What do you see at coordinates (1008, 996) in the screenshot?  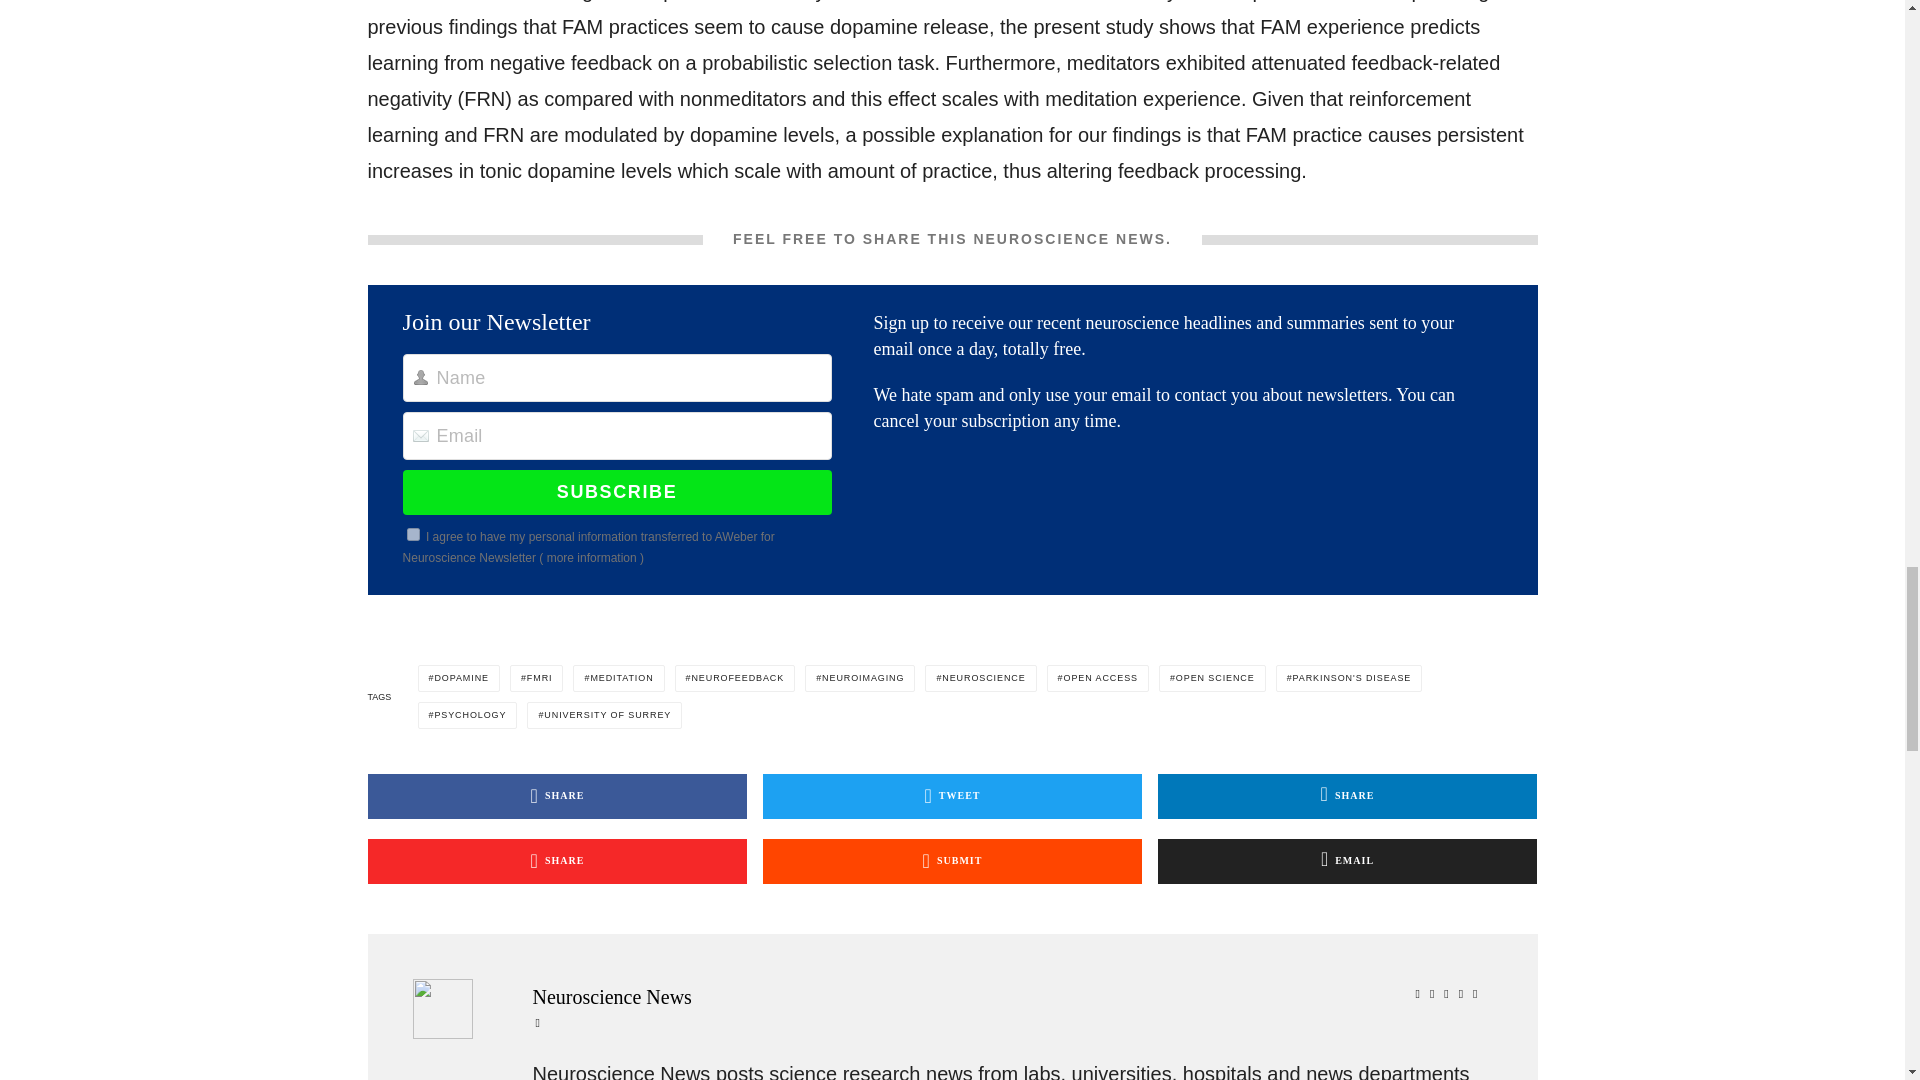 I see `Neuroscience News` at bounding box center [1008, 996].